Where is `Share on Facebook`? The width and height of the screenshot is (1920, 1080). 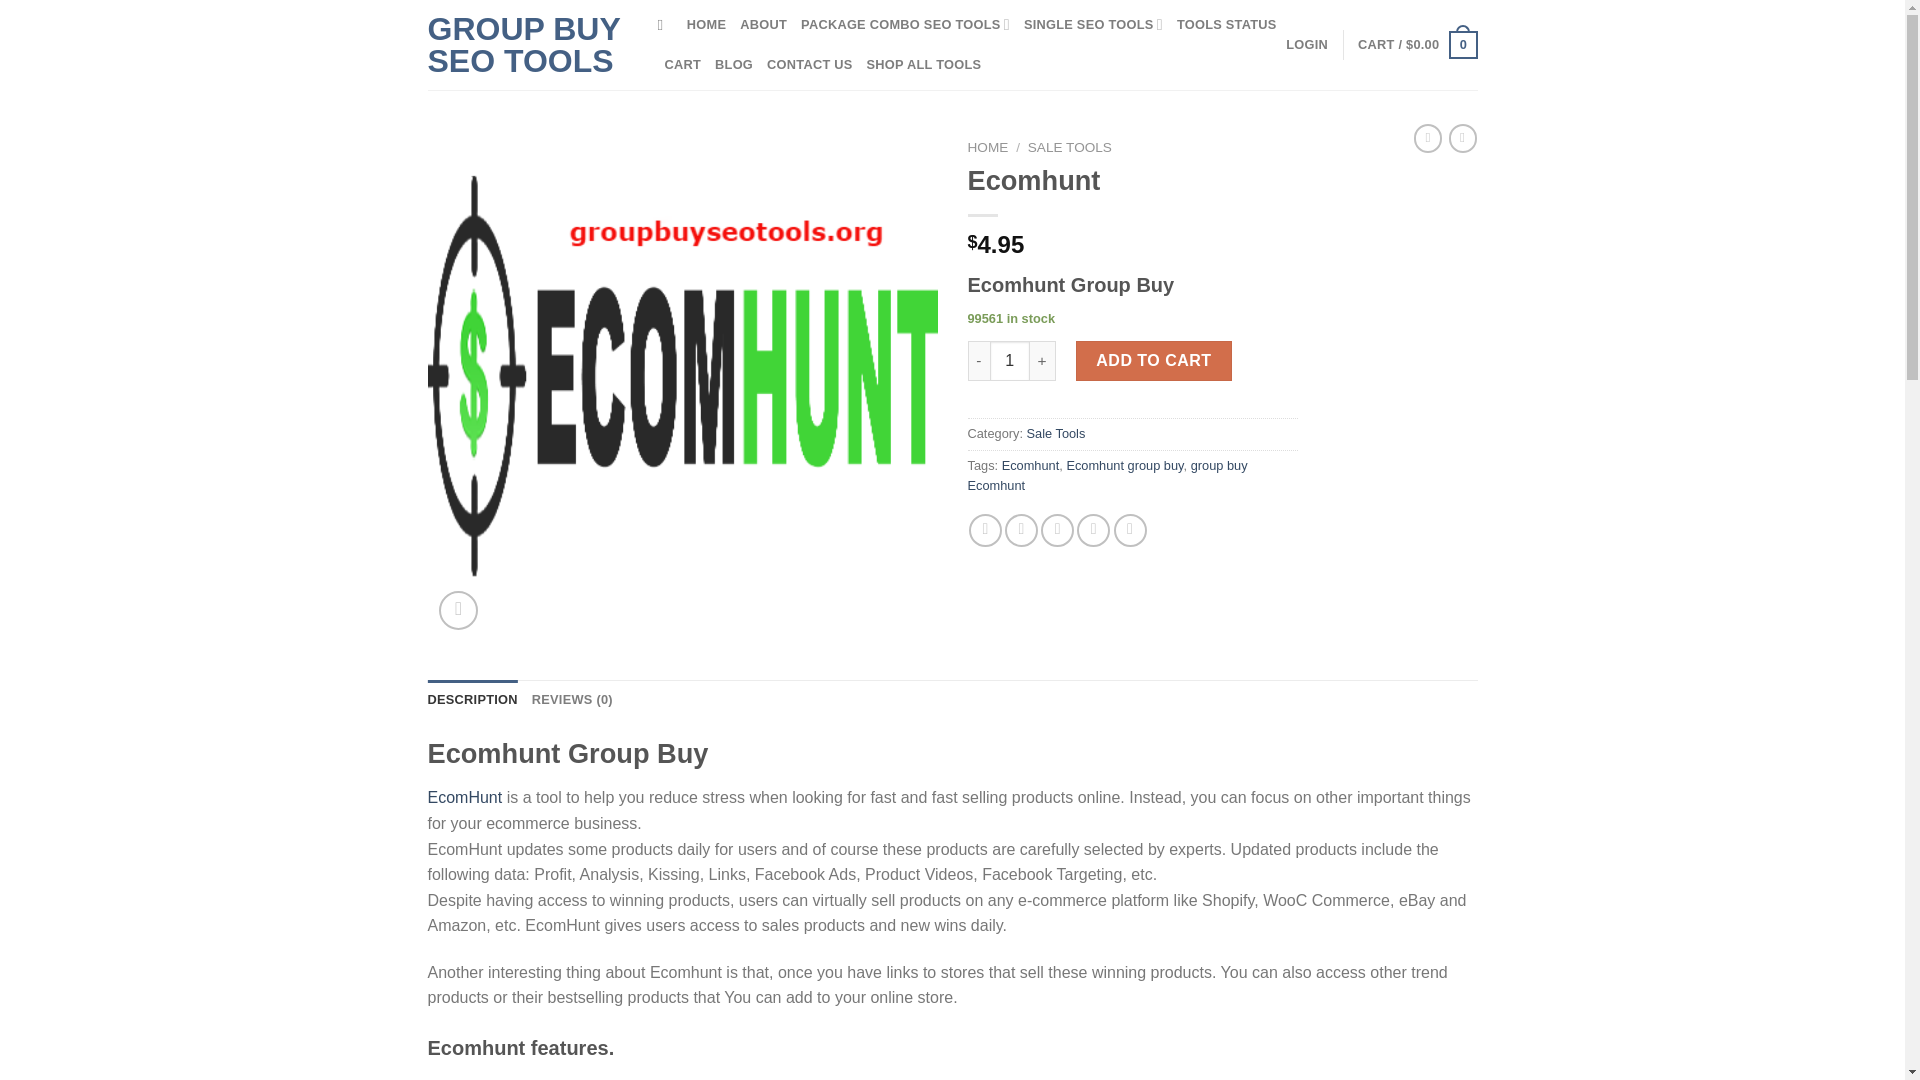
Share on Facebook is located at coordinates (986, 530).